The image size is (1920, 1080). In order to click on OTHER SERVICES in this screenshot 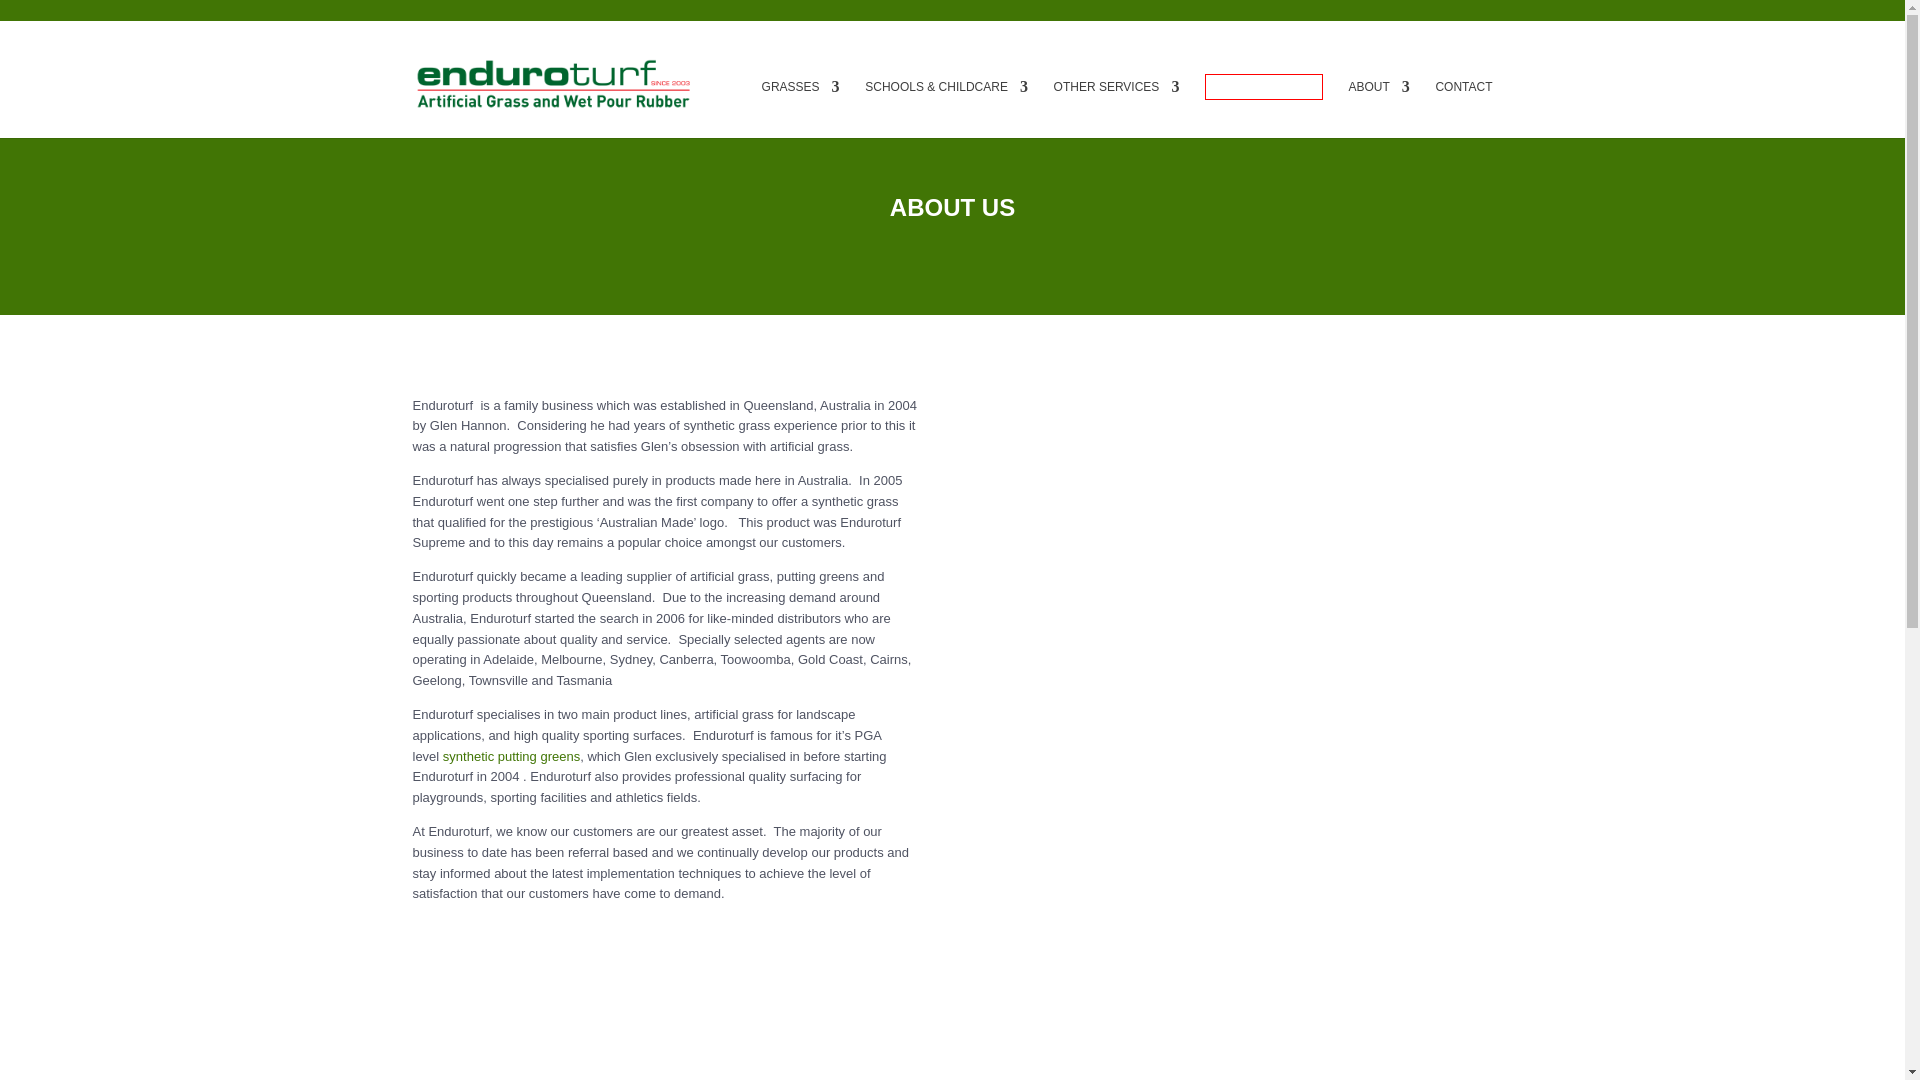, I will do `click(1117, 108)`.